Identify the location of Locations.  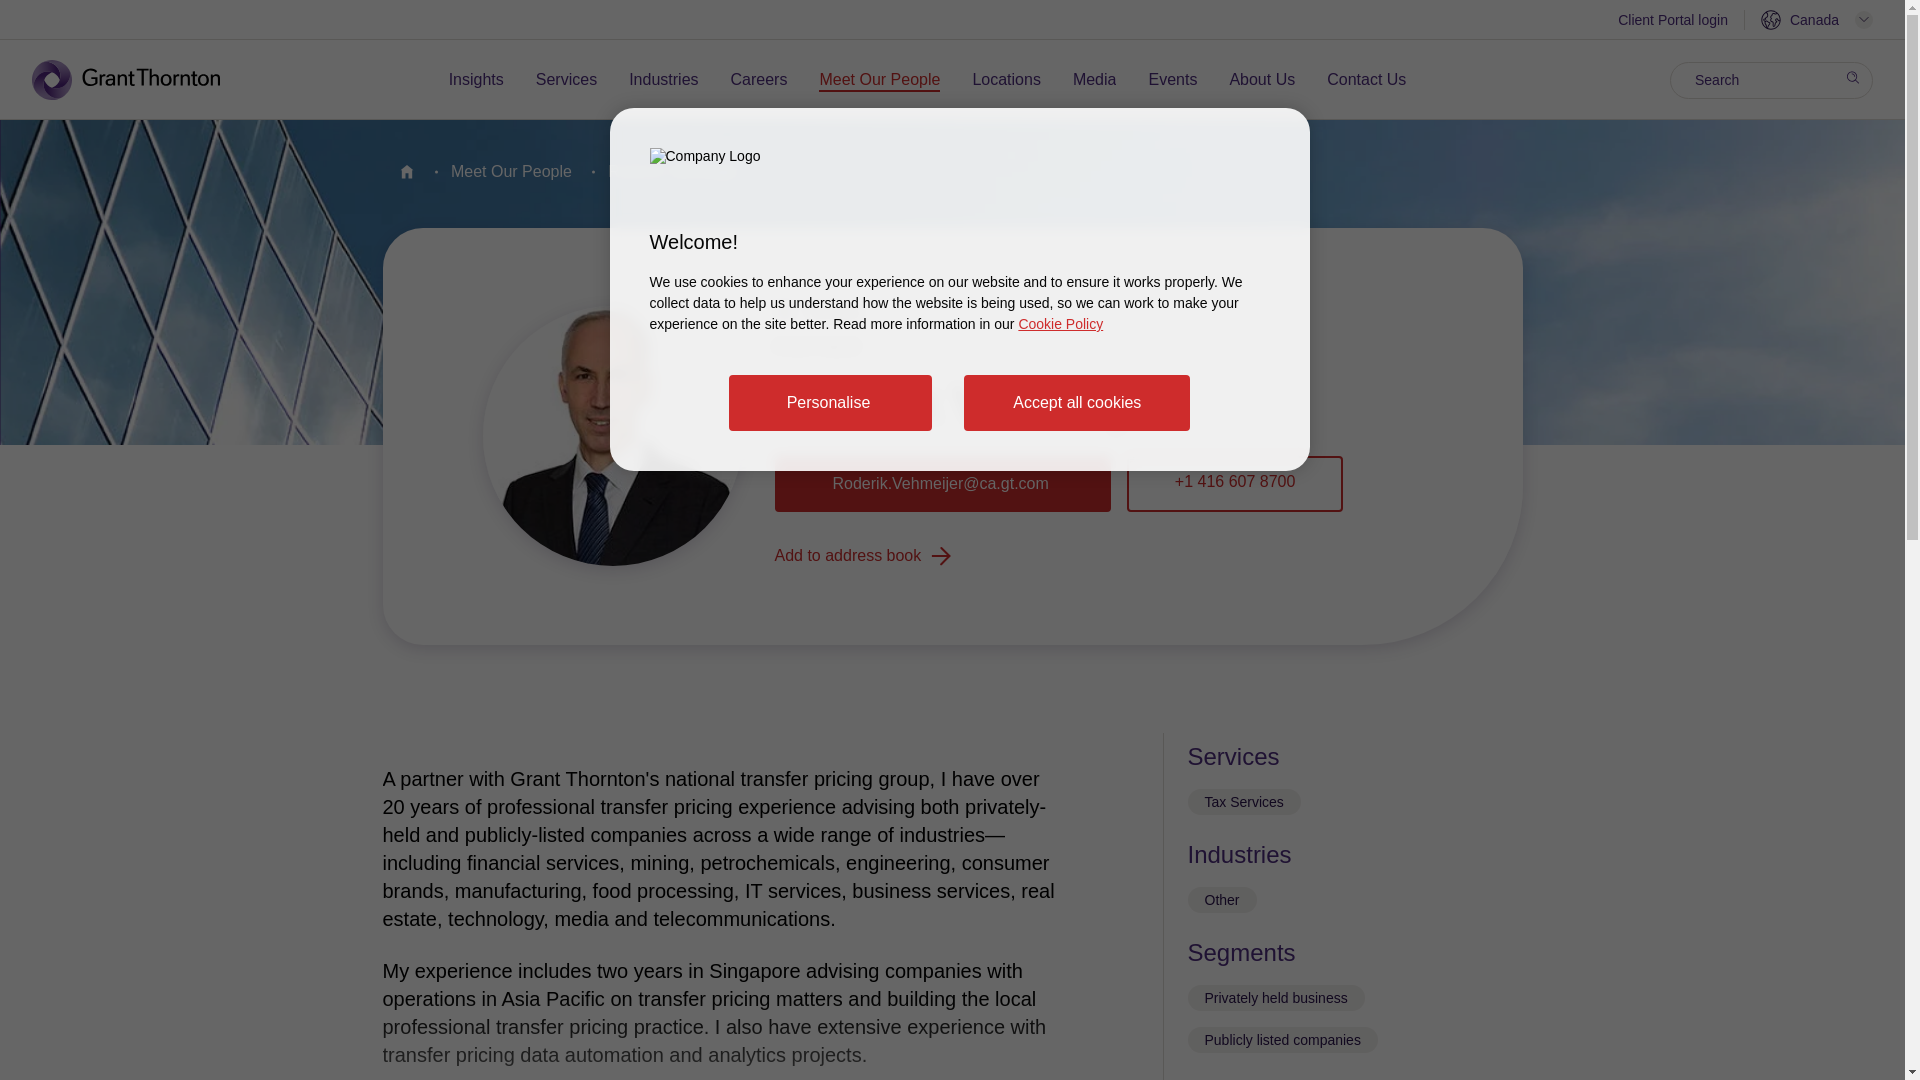
(1006, 80).